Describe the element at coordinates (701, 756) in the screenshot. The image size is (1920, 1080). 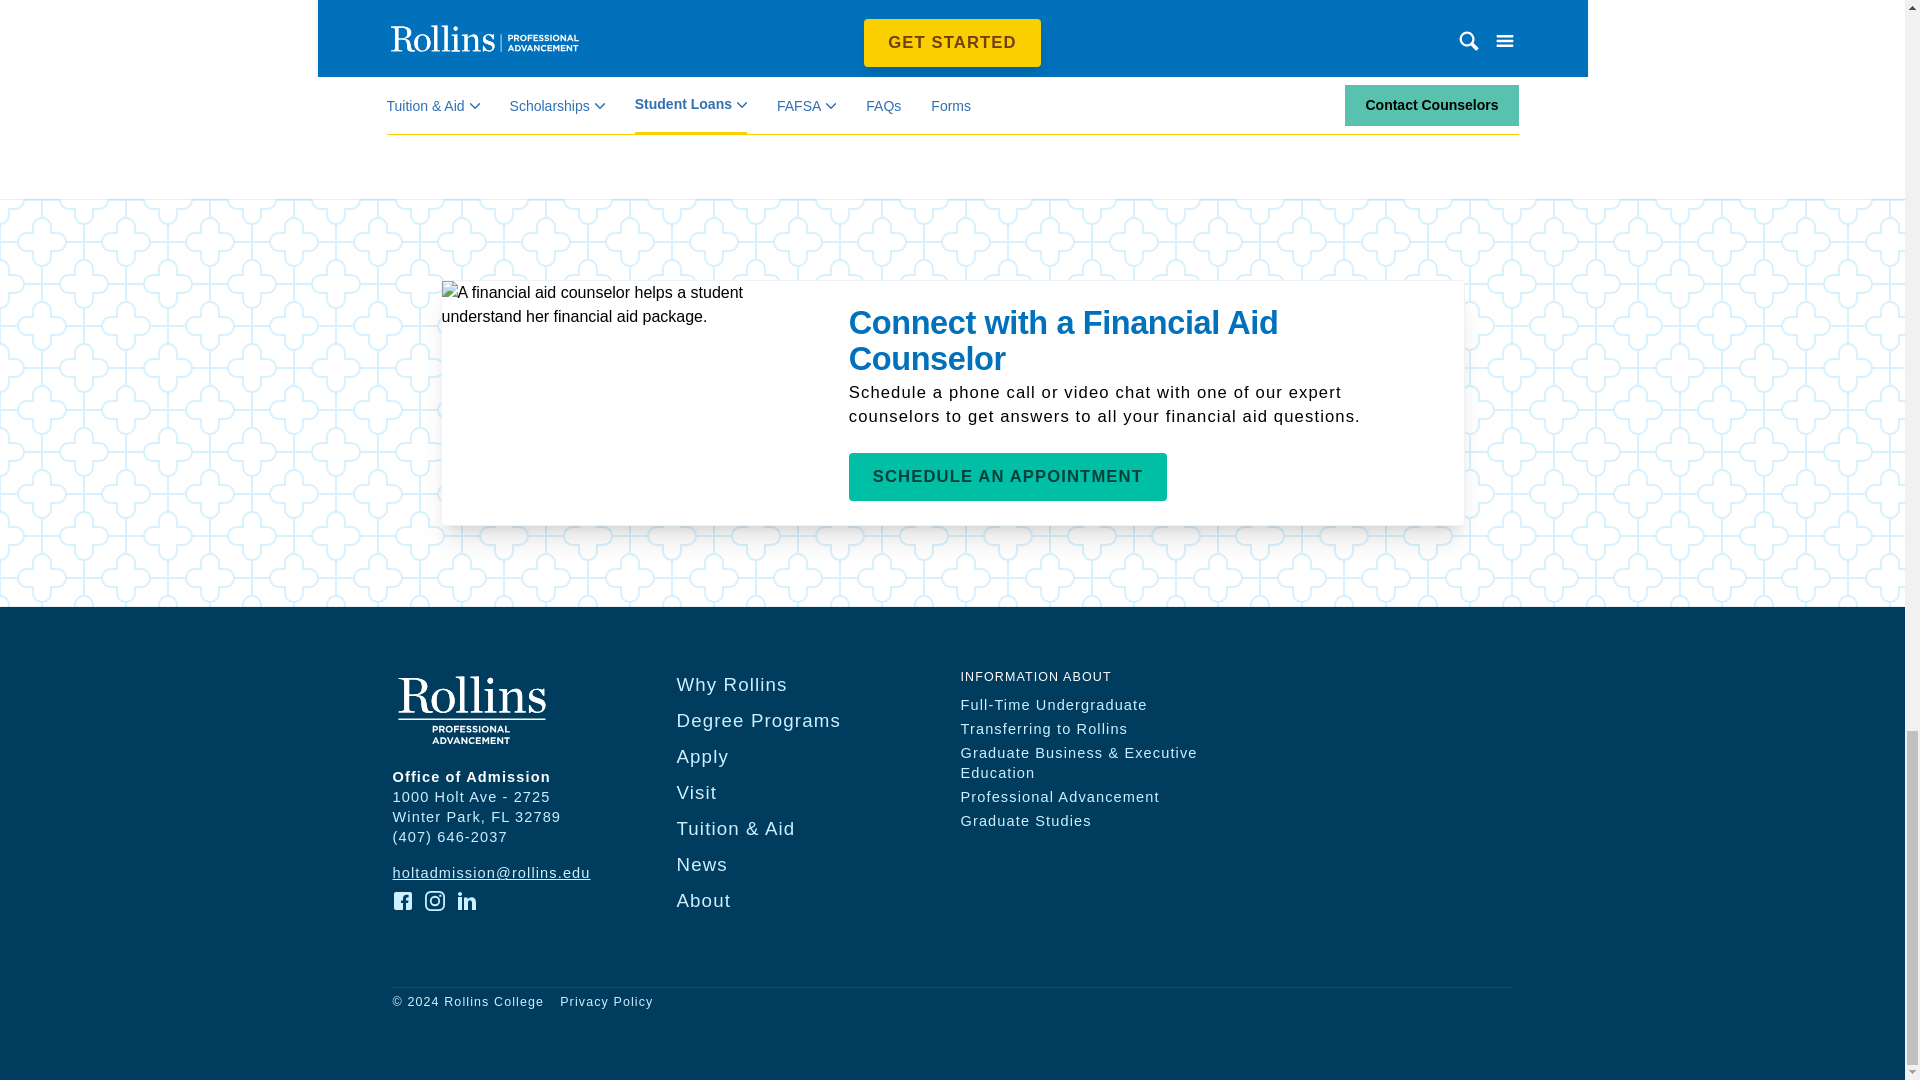
I see `Apply` at that location.